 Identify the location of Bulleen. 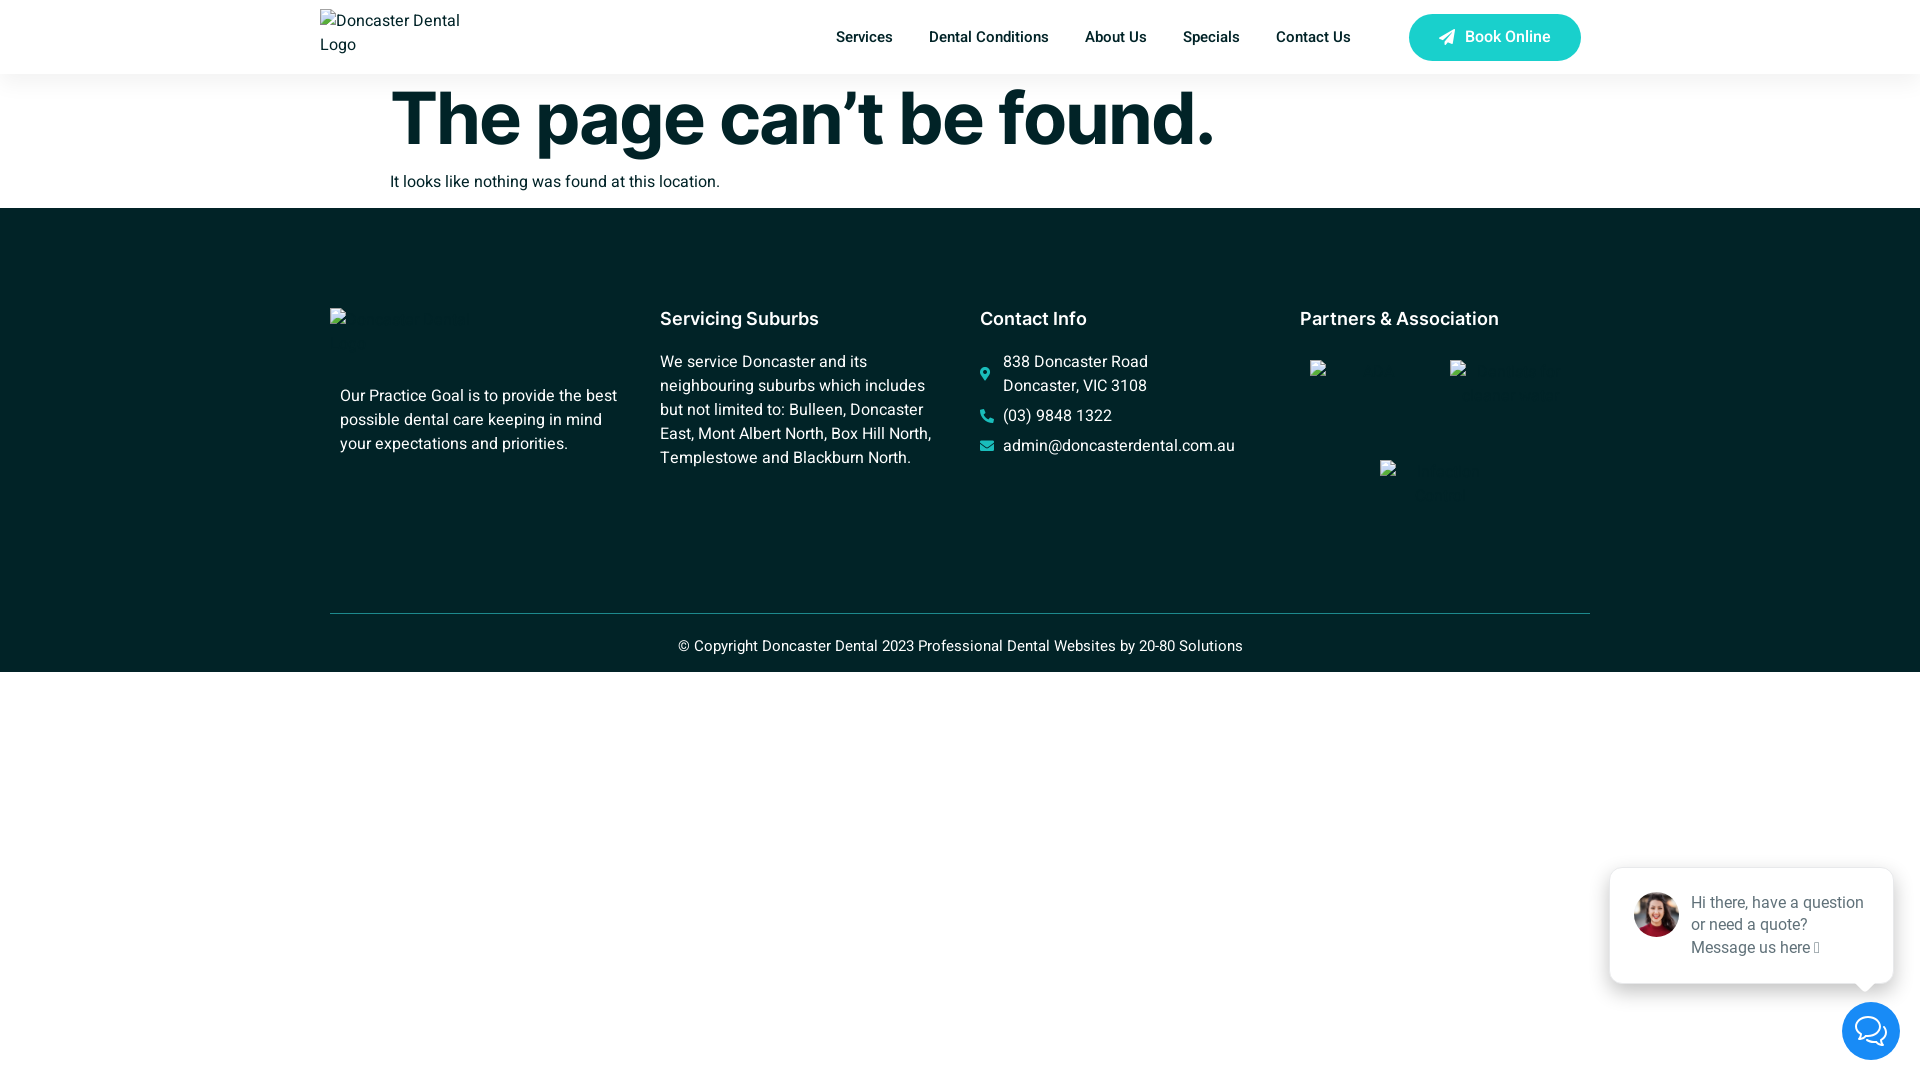
(816, 410).